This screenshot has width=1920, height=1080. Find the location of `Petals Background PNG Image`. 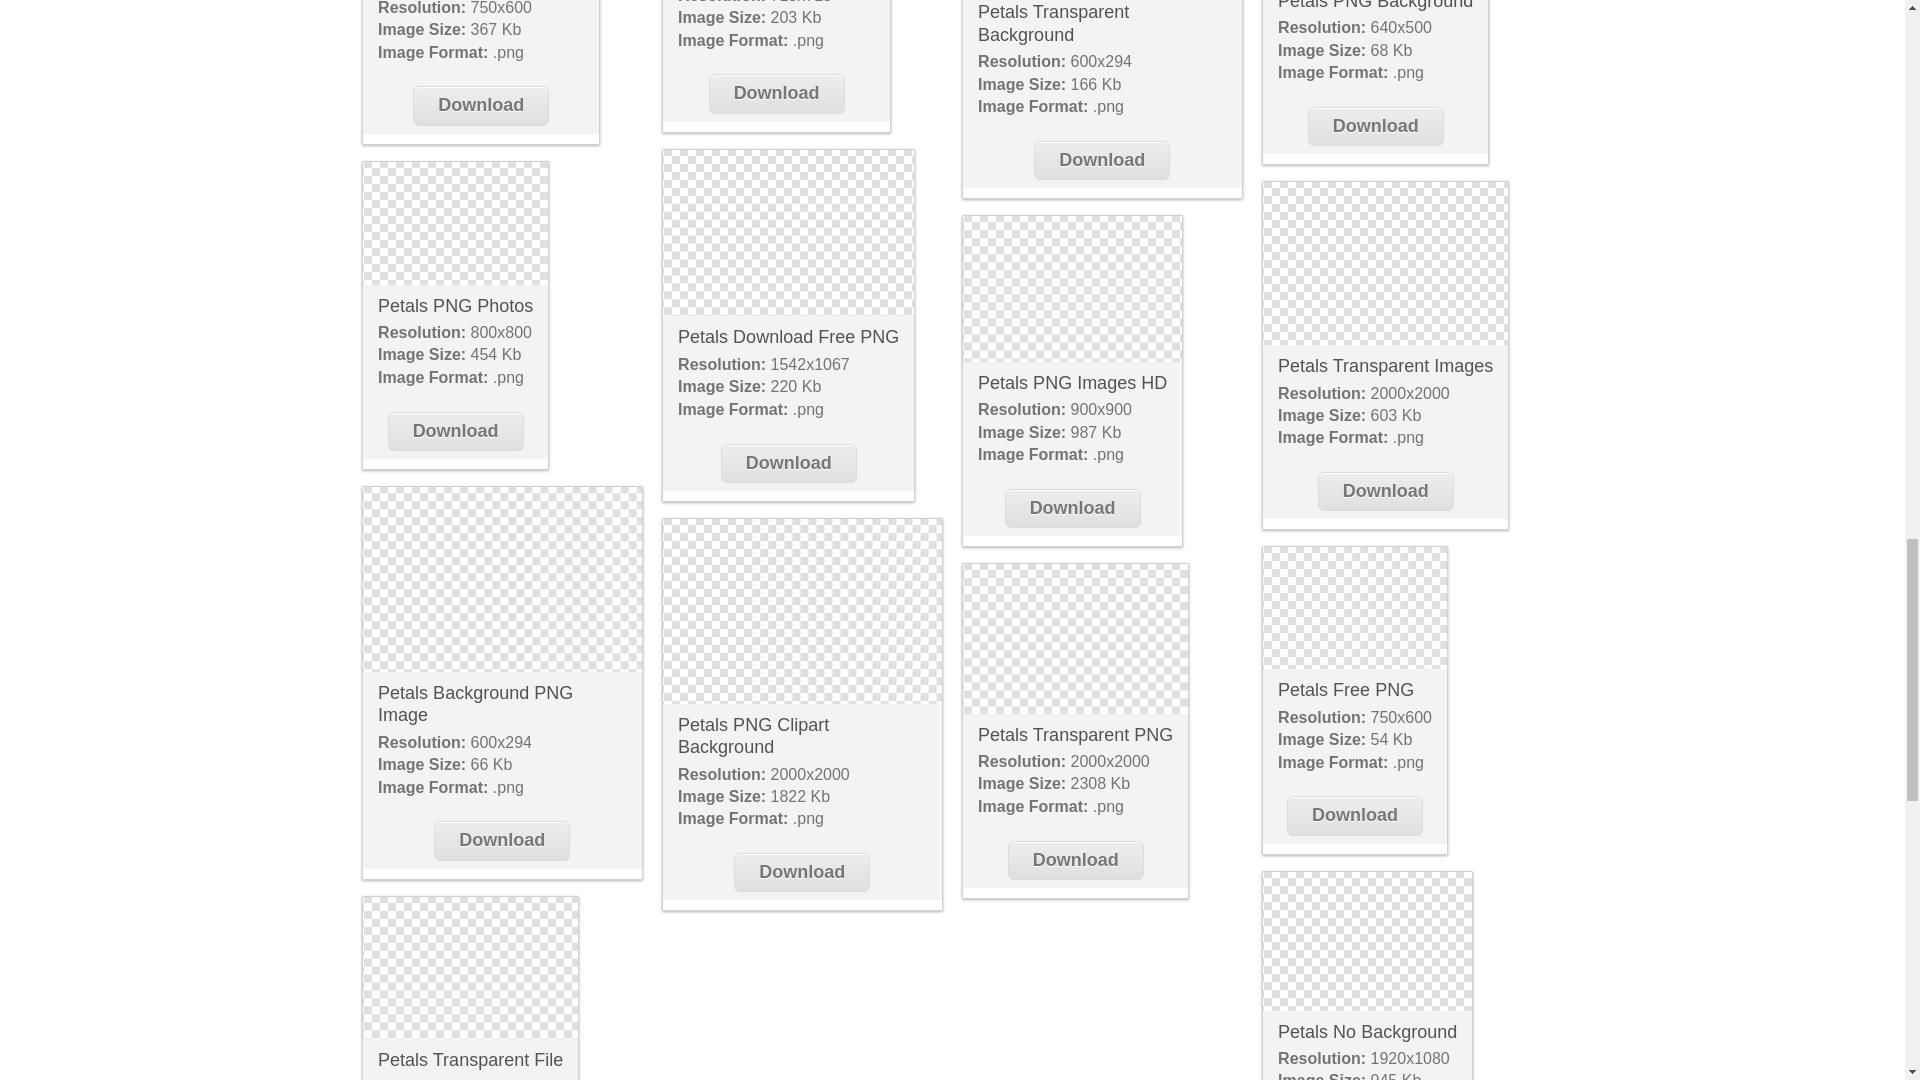

Petals Background PNG Image is located at coordinates (475, 704).